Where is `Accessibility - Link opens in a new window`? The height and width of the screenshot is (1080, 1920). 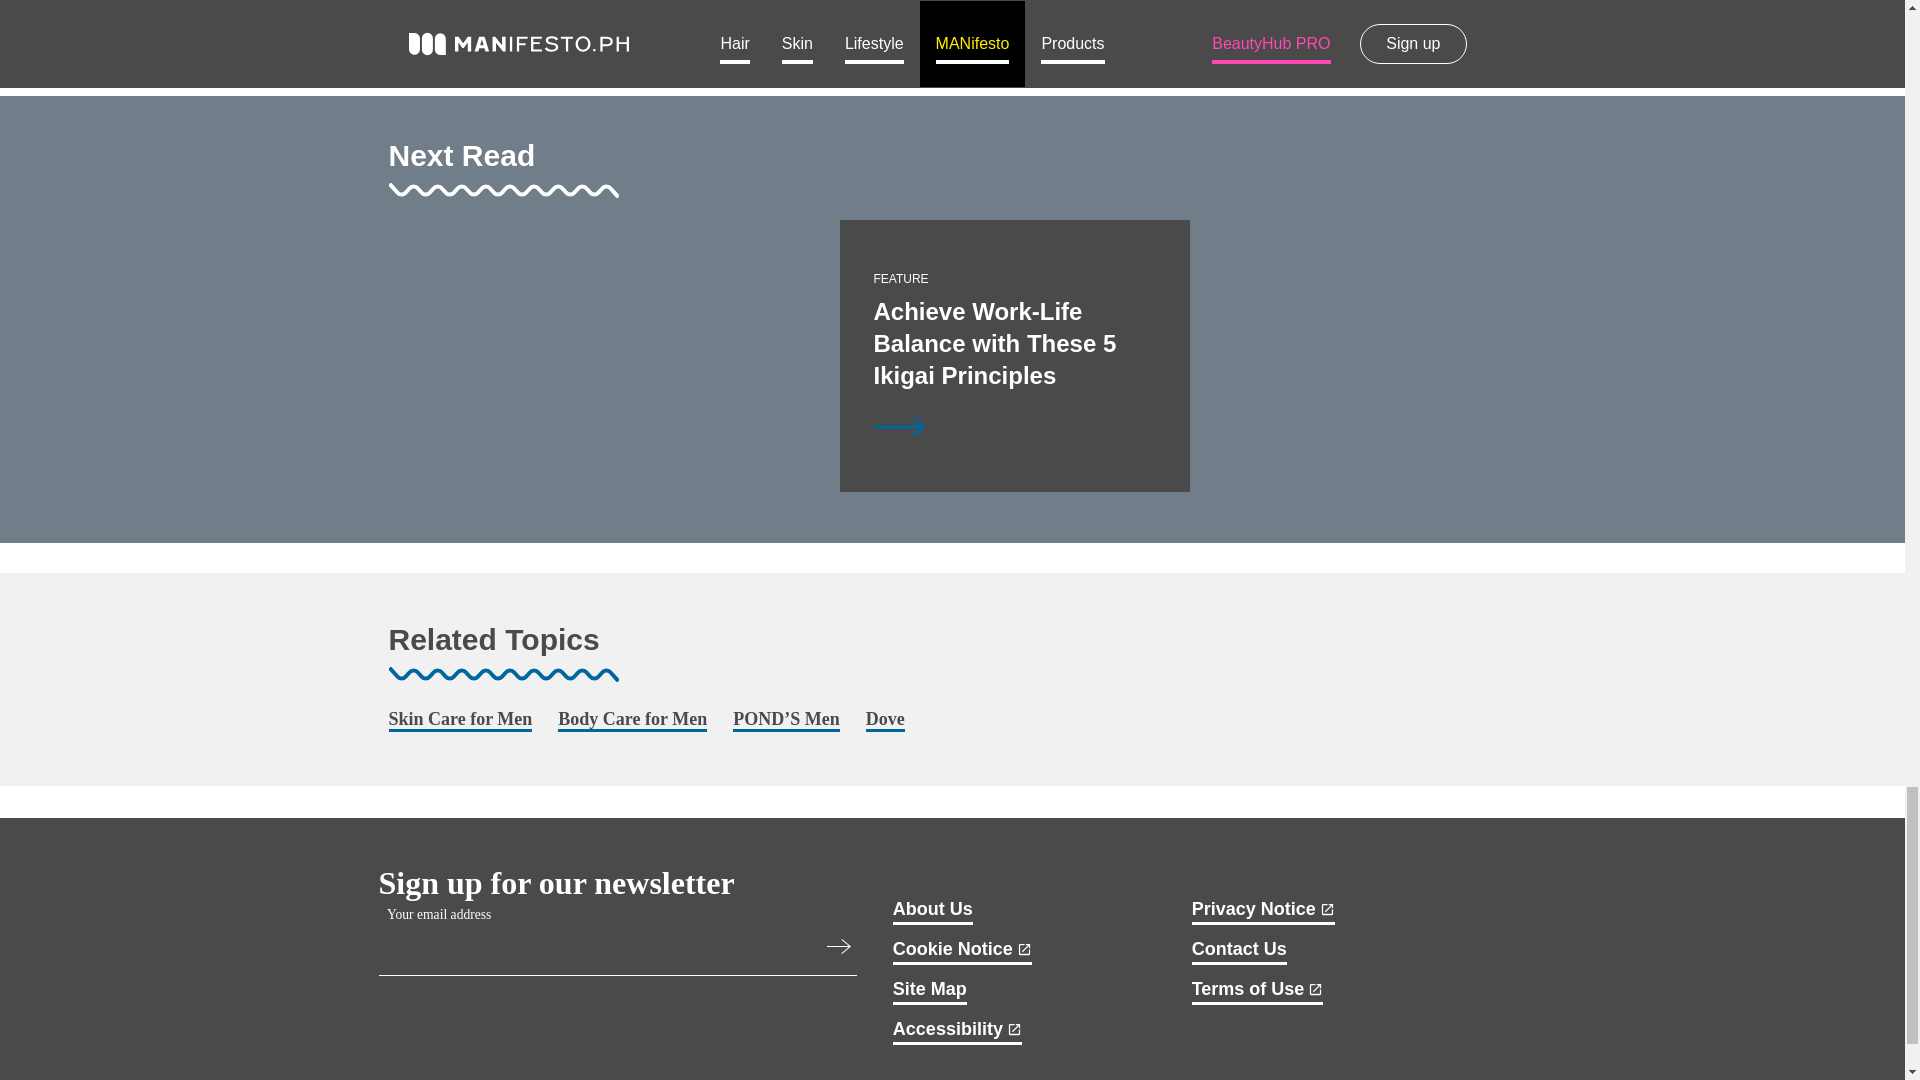
Accessibility - Link opens in a new window is located at coordinates (956, 1032).